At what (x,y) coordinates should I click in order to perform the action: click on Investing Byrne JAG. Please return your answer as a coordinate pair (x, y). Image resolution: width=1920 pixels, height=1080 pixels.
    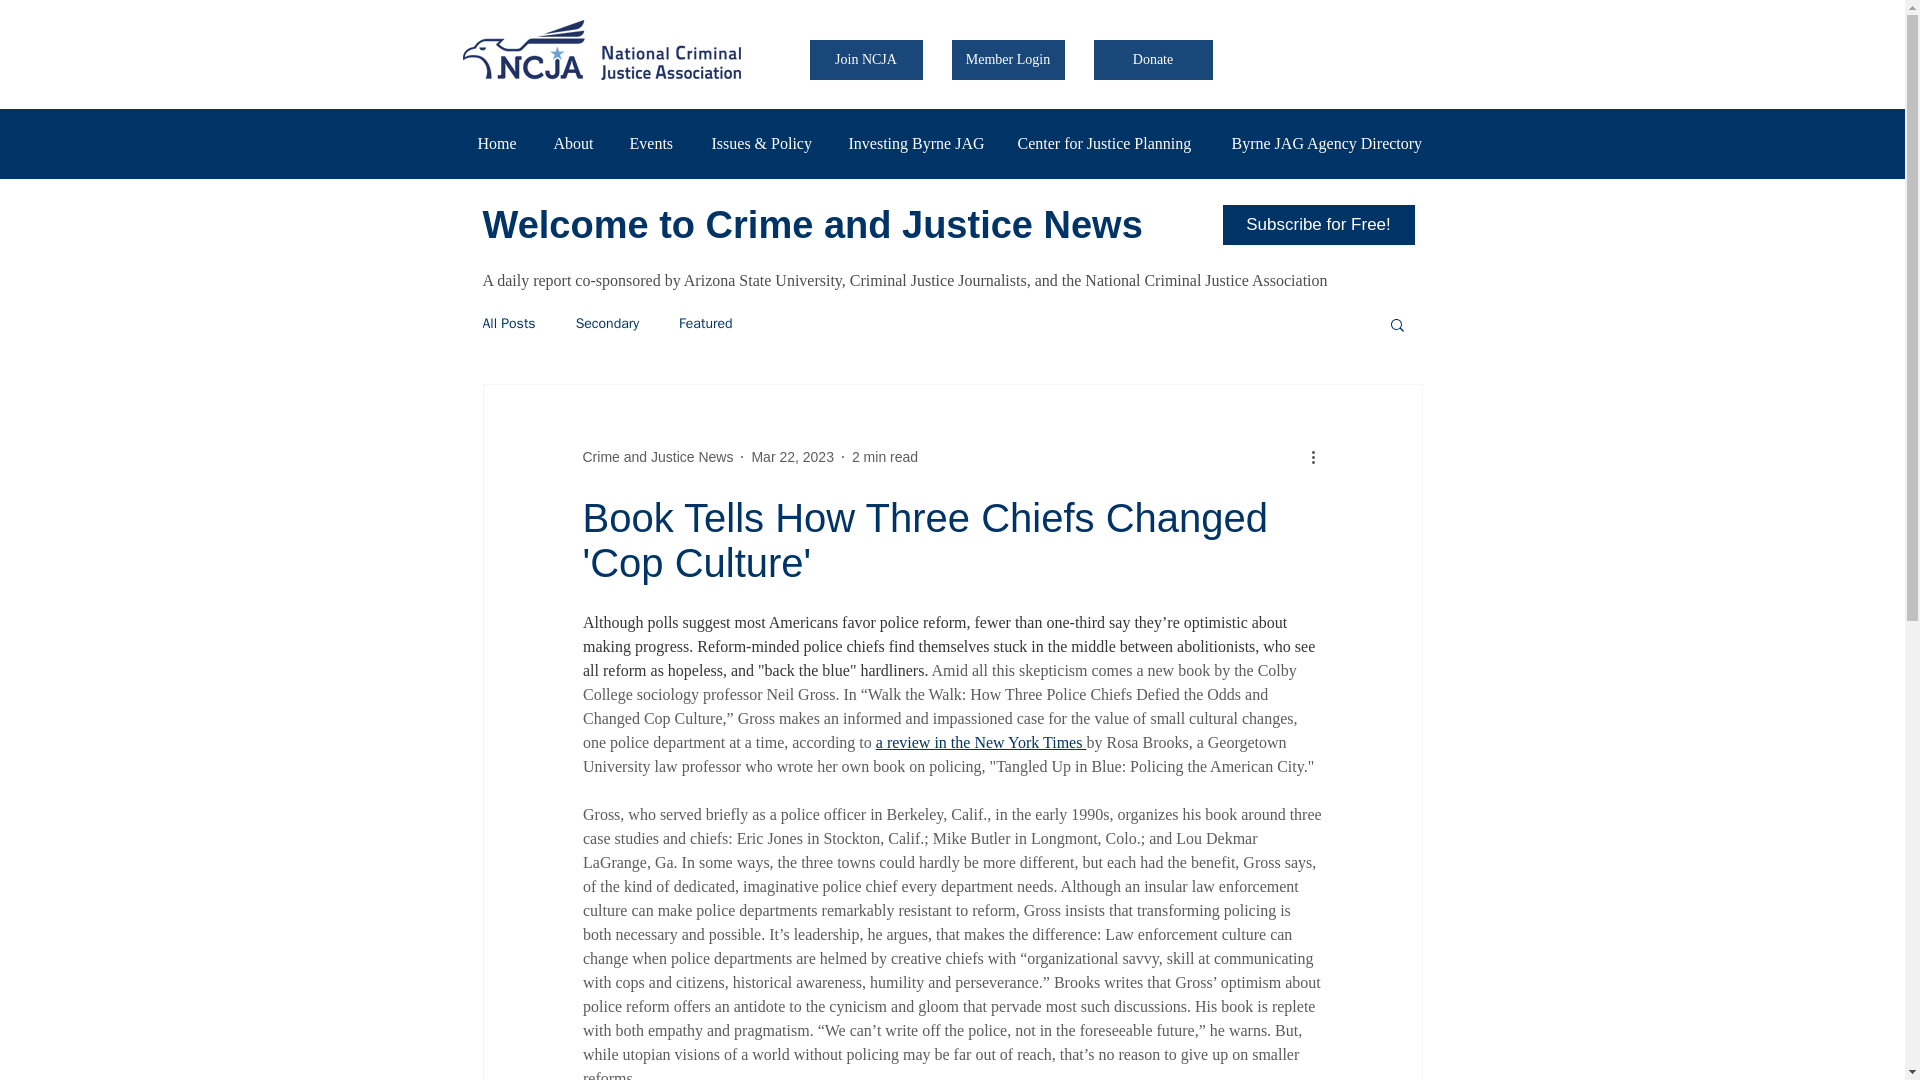
    Looking at the image, I should click on (918, 143).